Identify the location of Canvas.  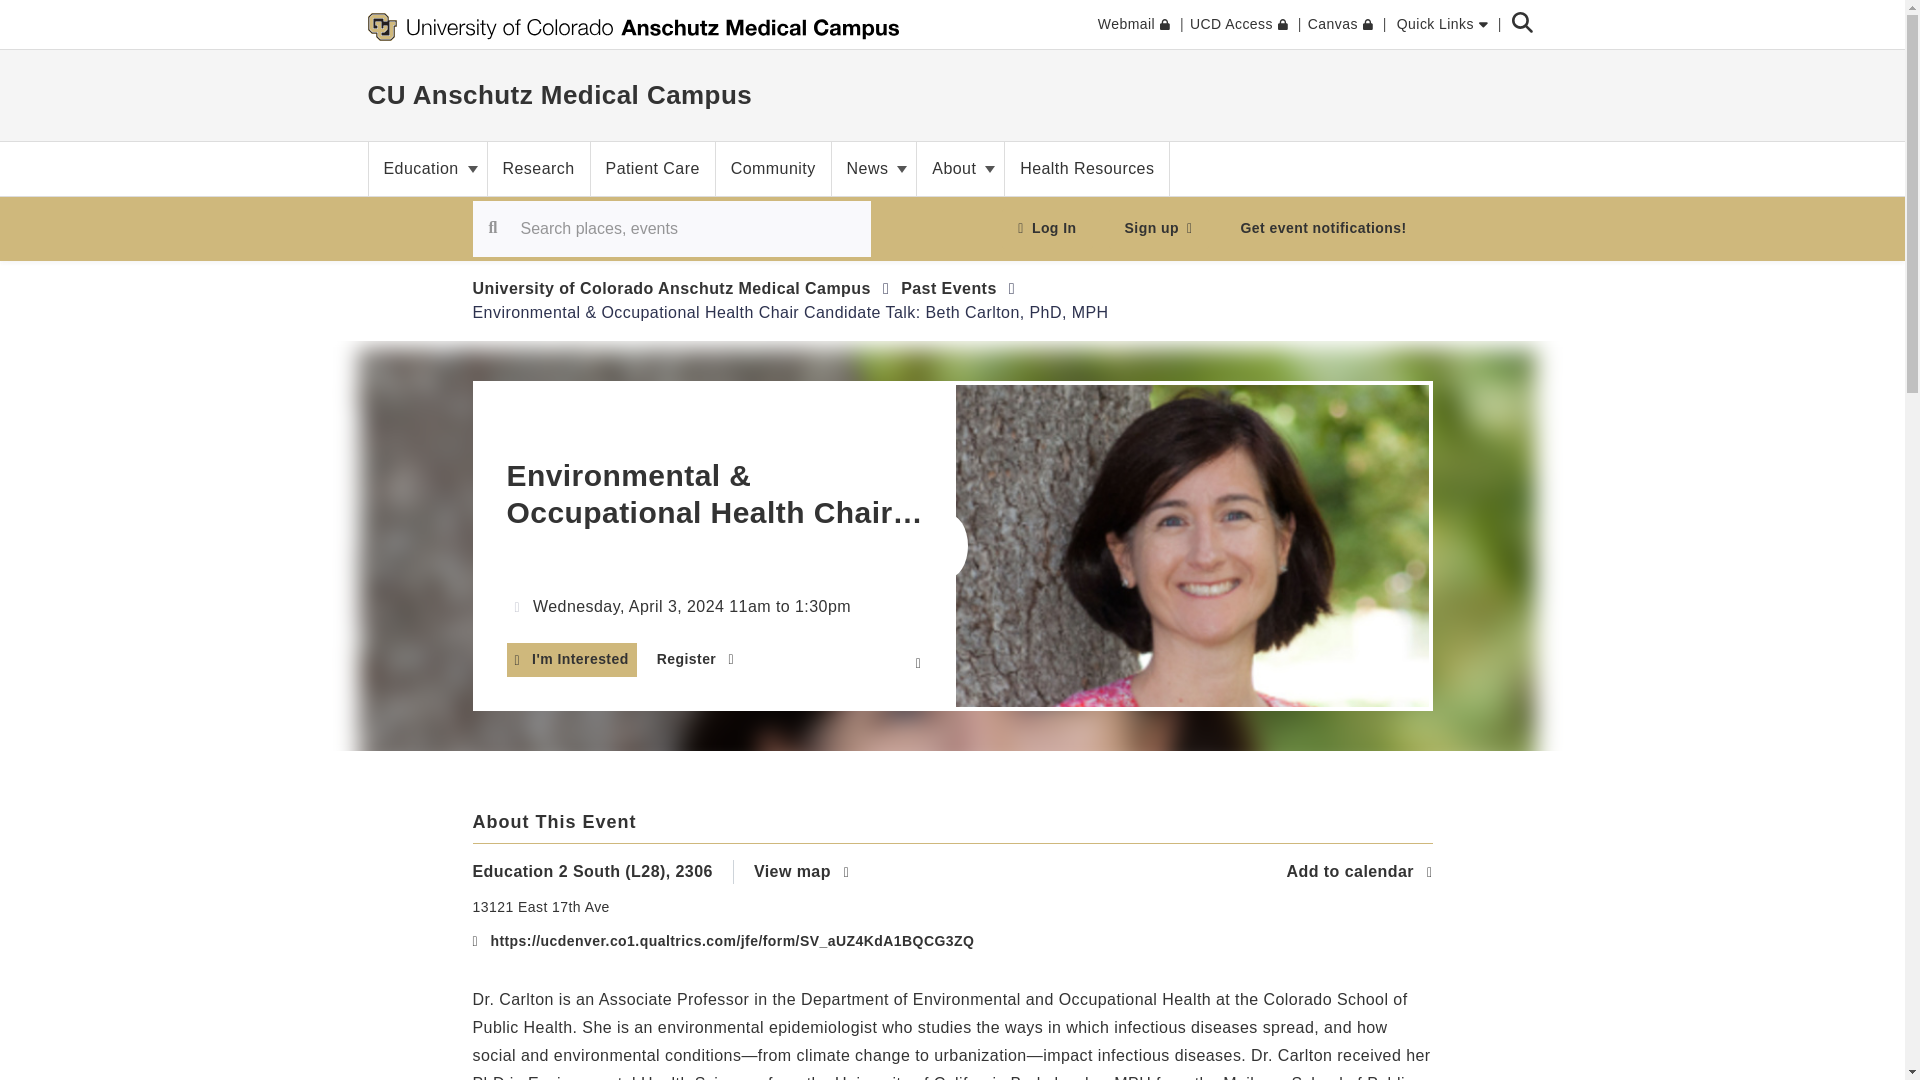
(1340, 24).